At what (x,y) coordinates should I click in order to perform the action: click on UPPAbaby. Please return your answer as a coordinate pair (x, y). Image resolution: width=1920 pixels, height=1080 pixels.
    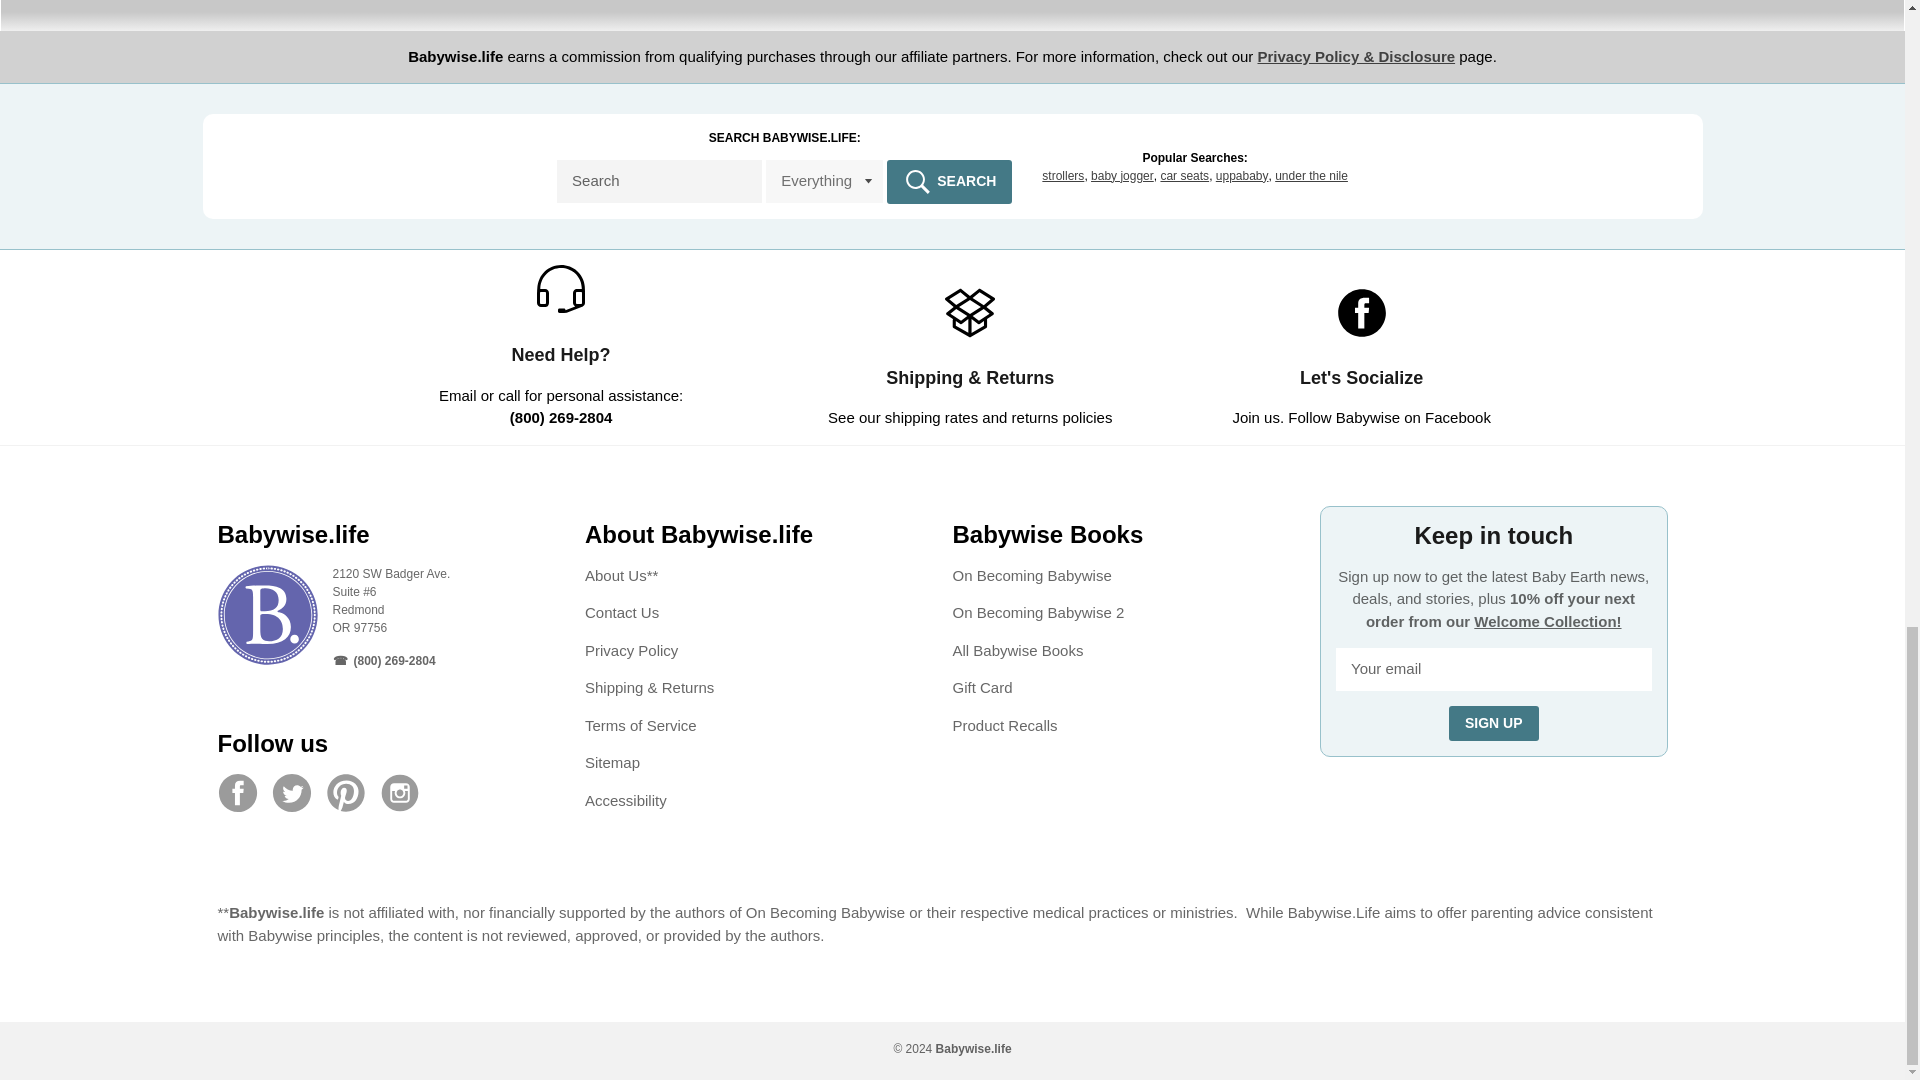
    Looking at the image, I should click on (1242, 175).